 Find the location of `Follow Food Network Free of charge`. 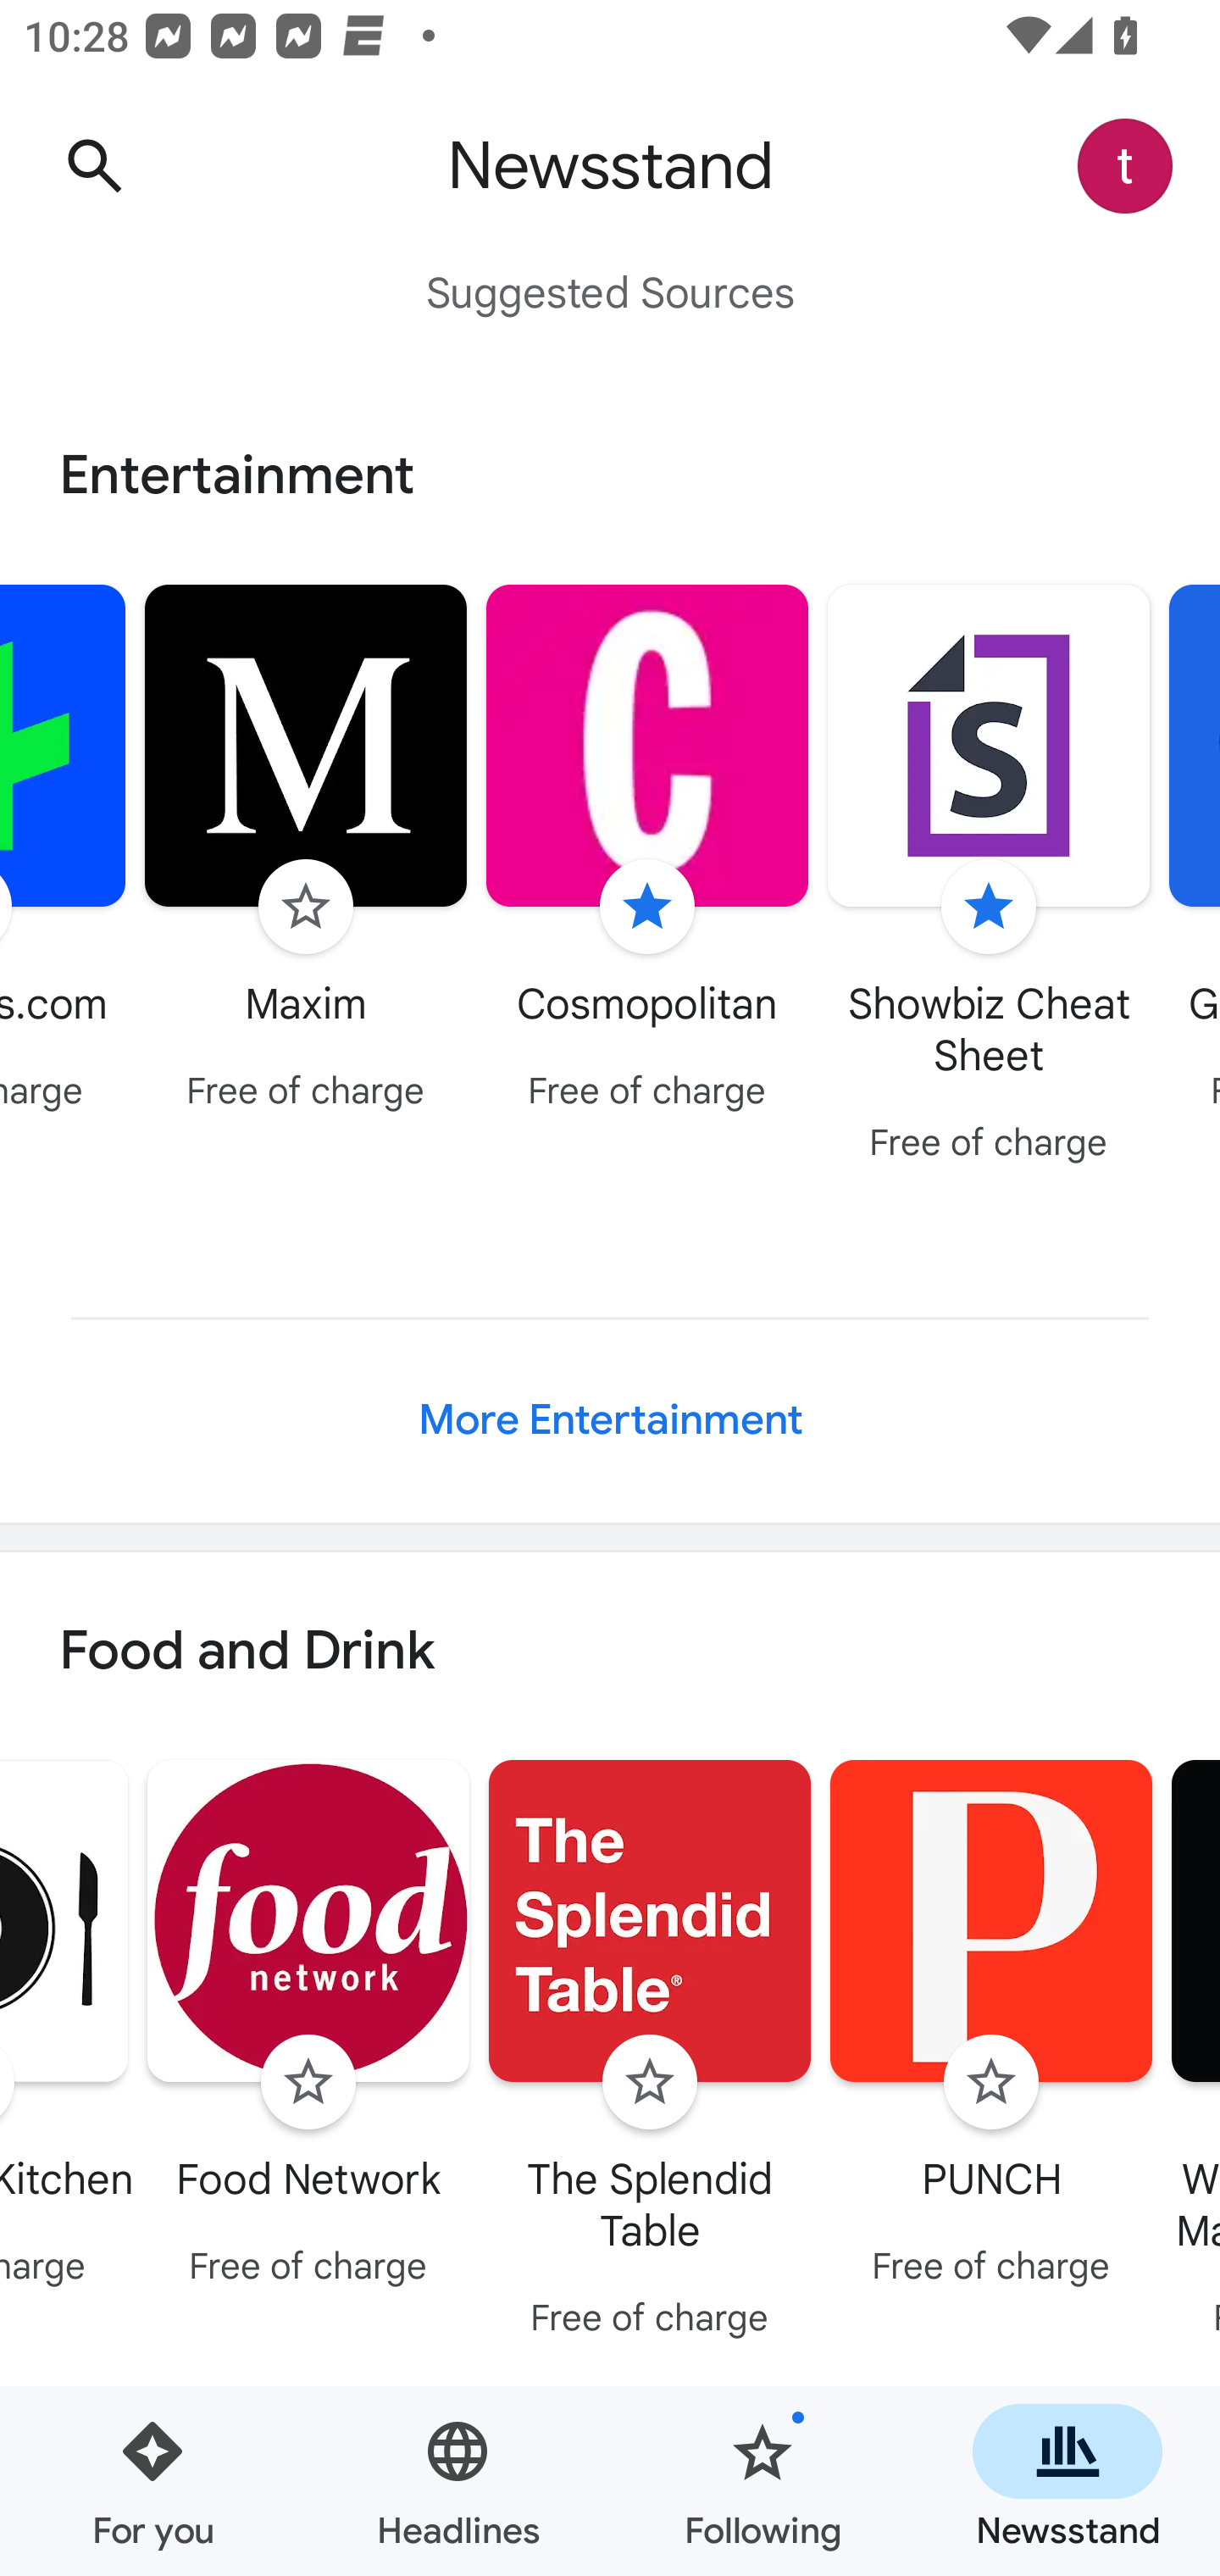

Follow Food Network Free of charge is located at coordinates (308, 2029).